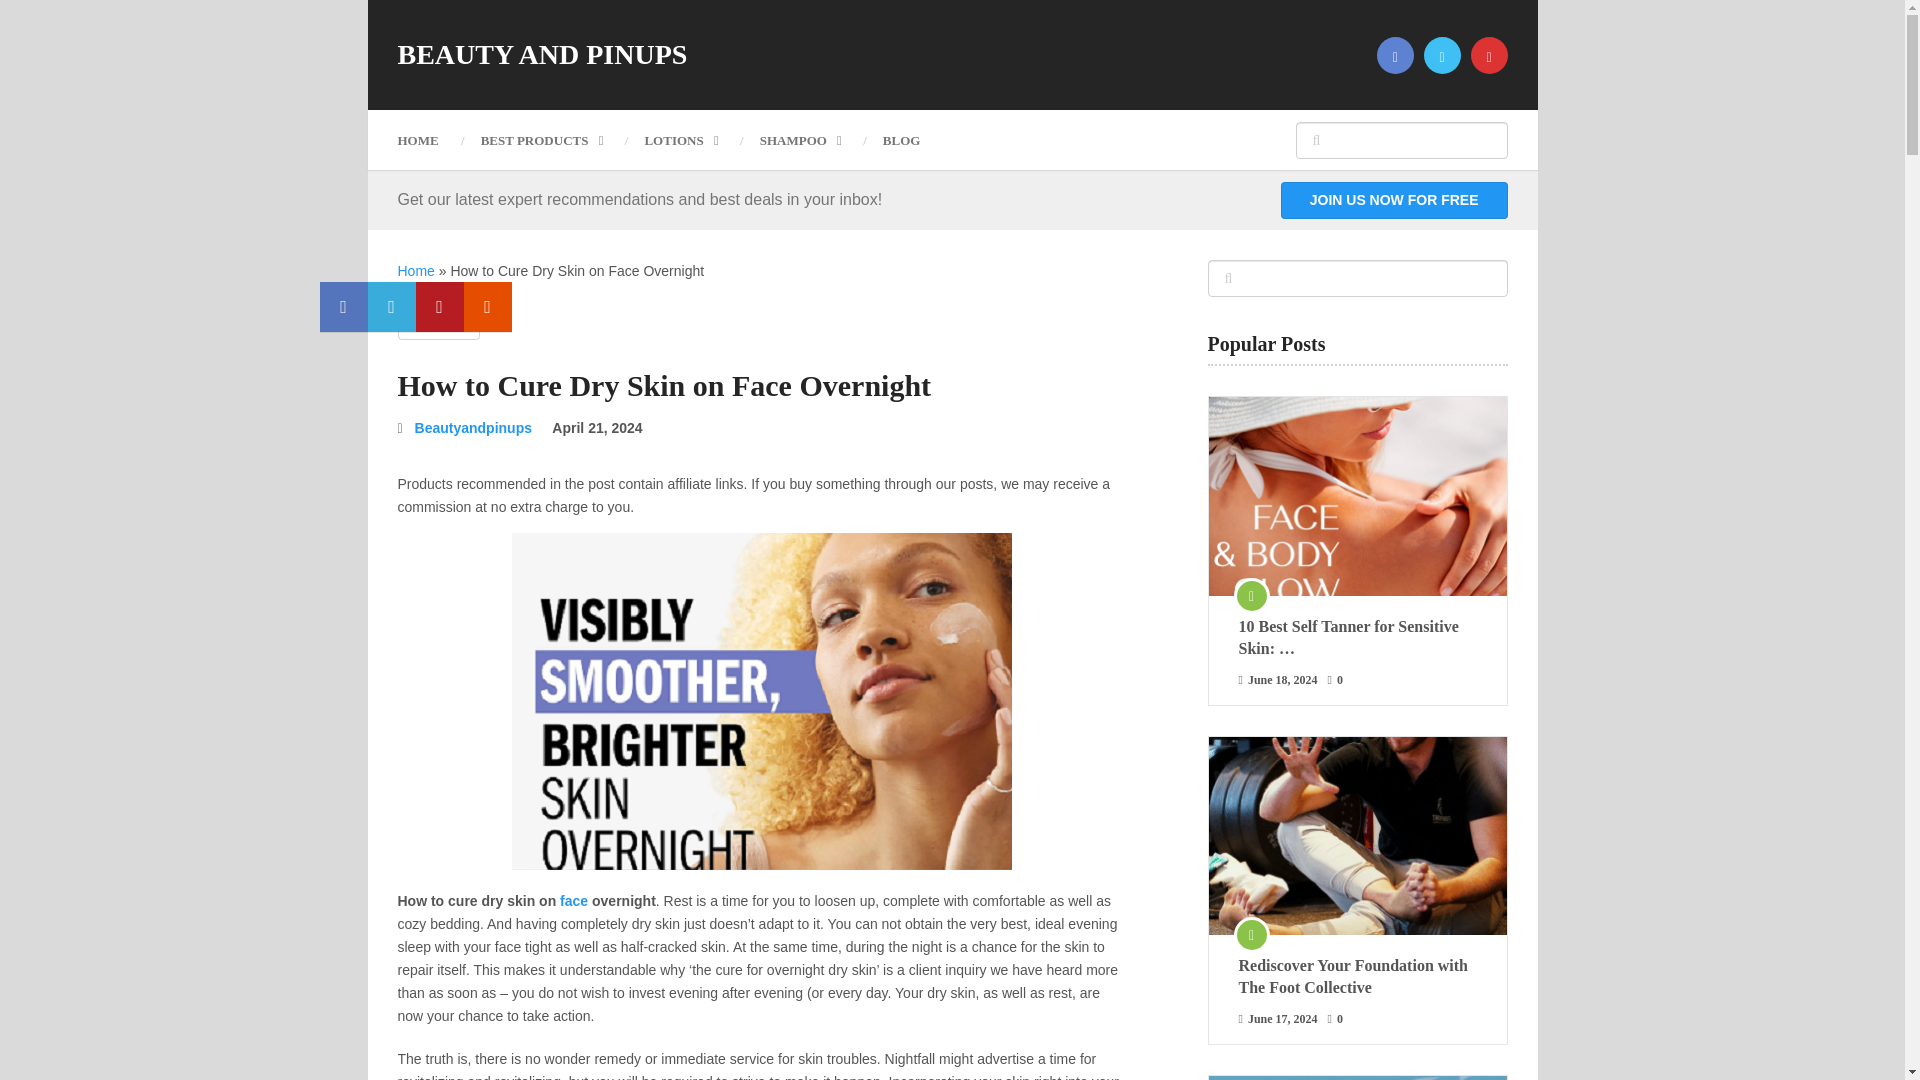 The image size is (1920, 1080). Describe the element at coordinates (1394, 200) in the screenshot. I see `Join Us Now For Free` at that location.